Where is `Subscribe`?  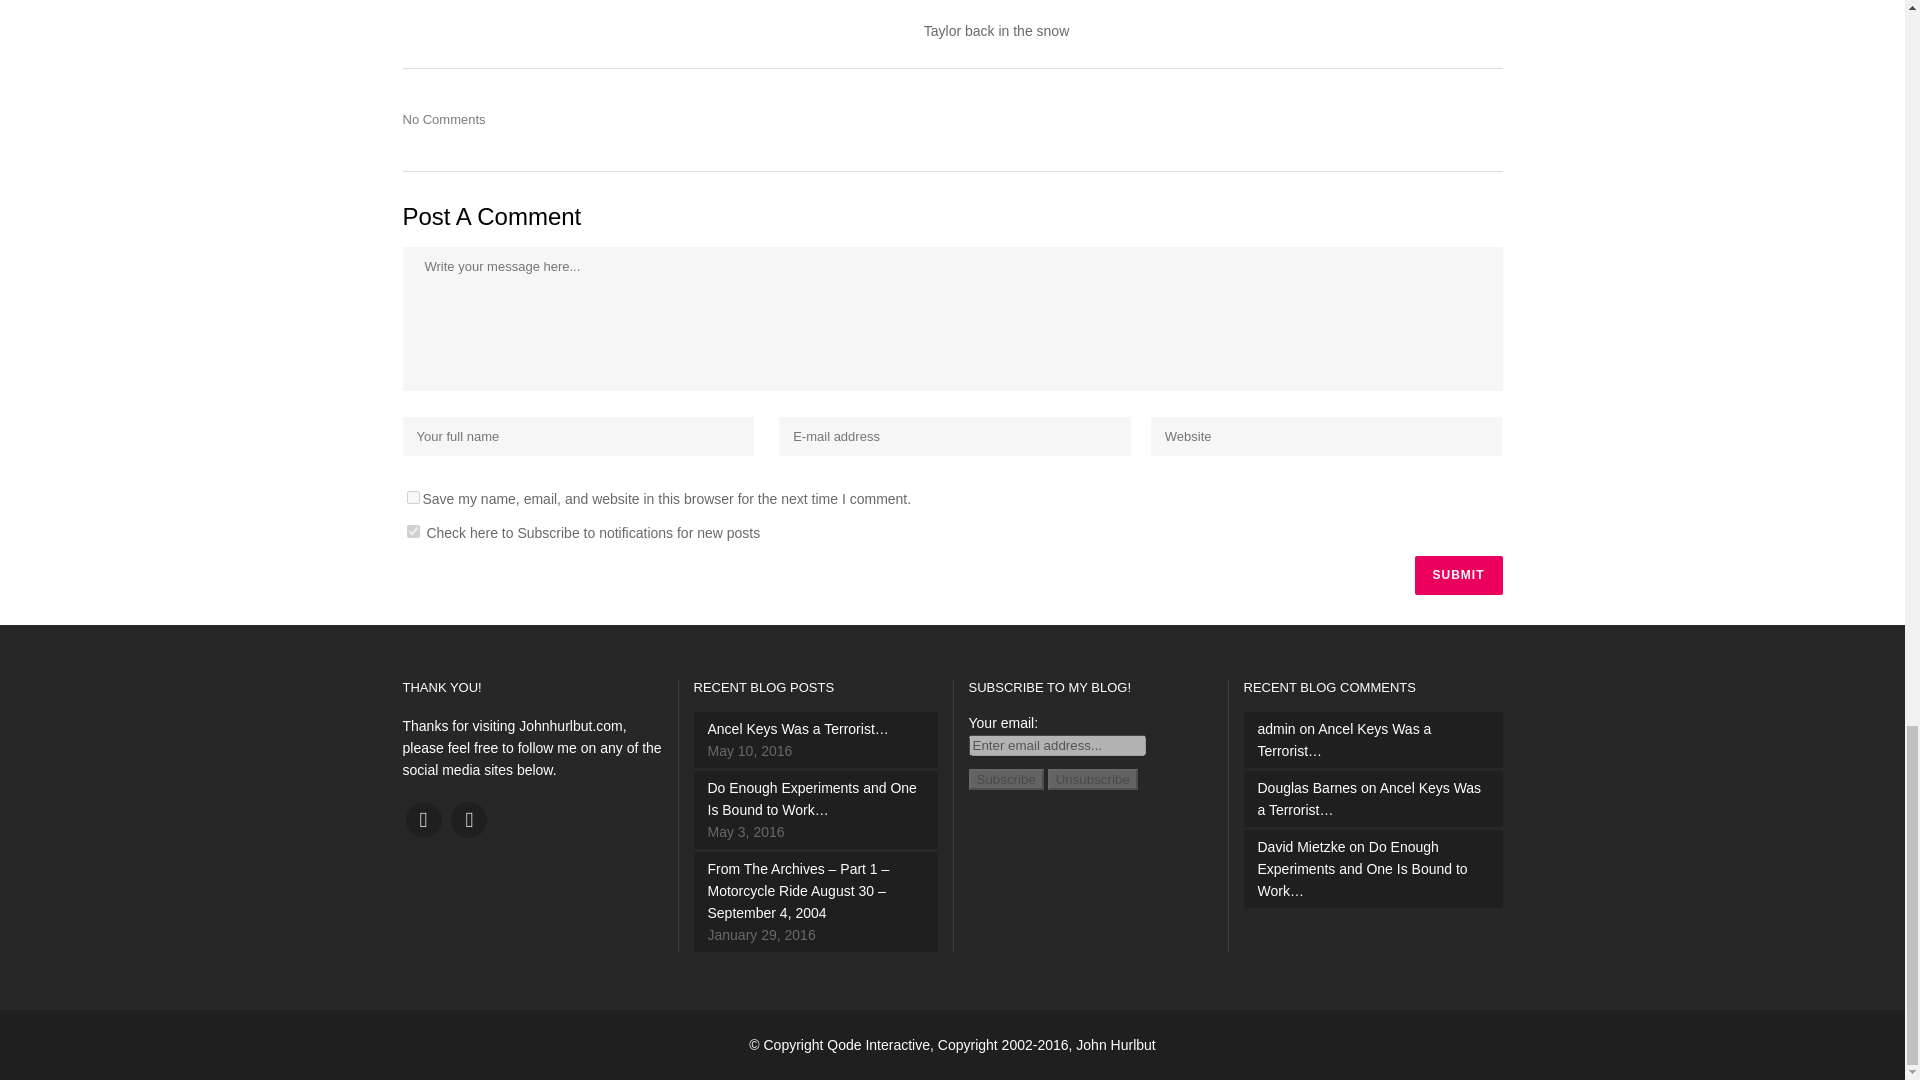 Subscribe is located at coordinates (1004, 778).